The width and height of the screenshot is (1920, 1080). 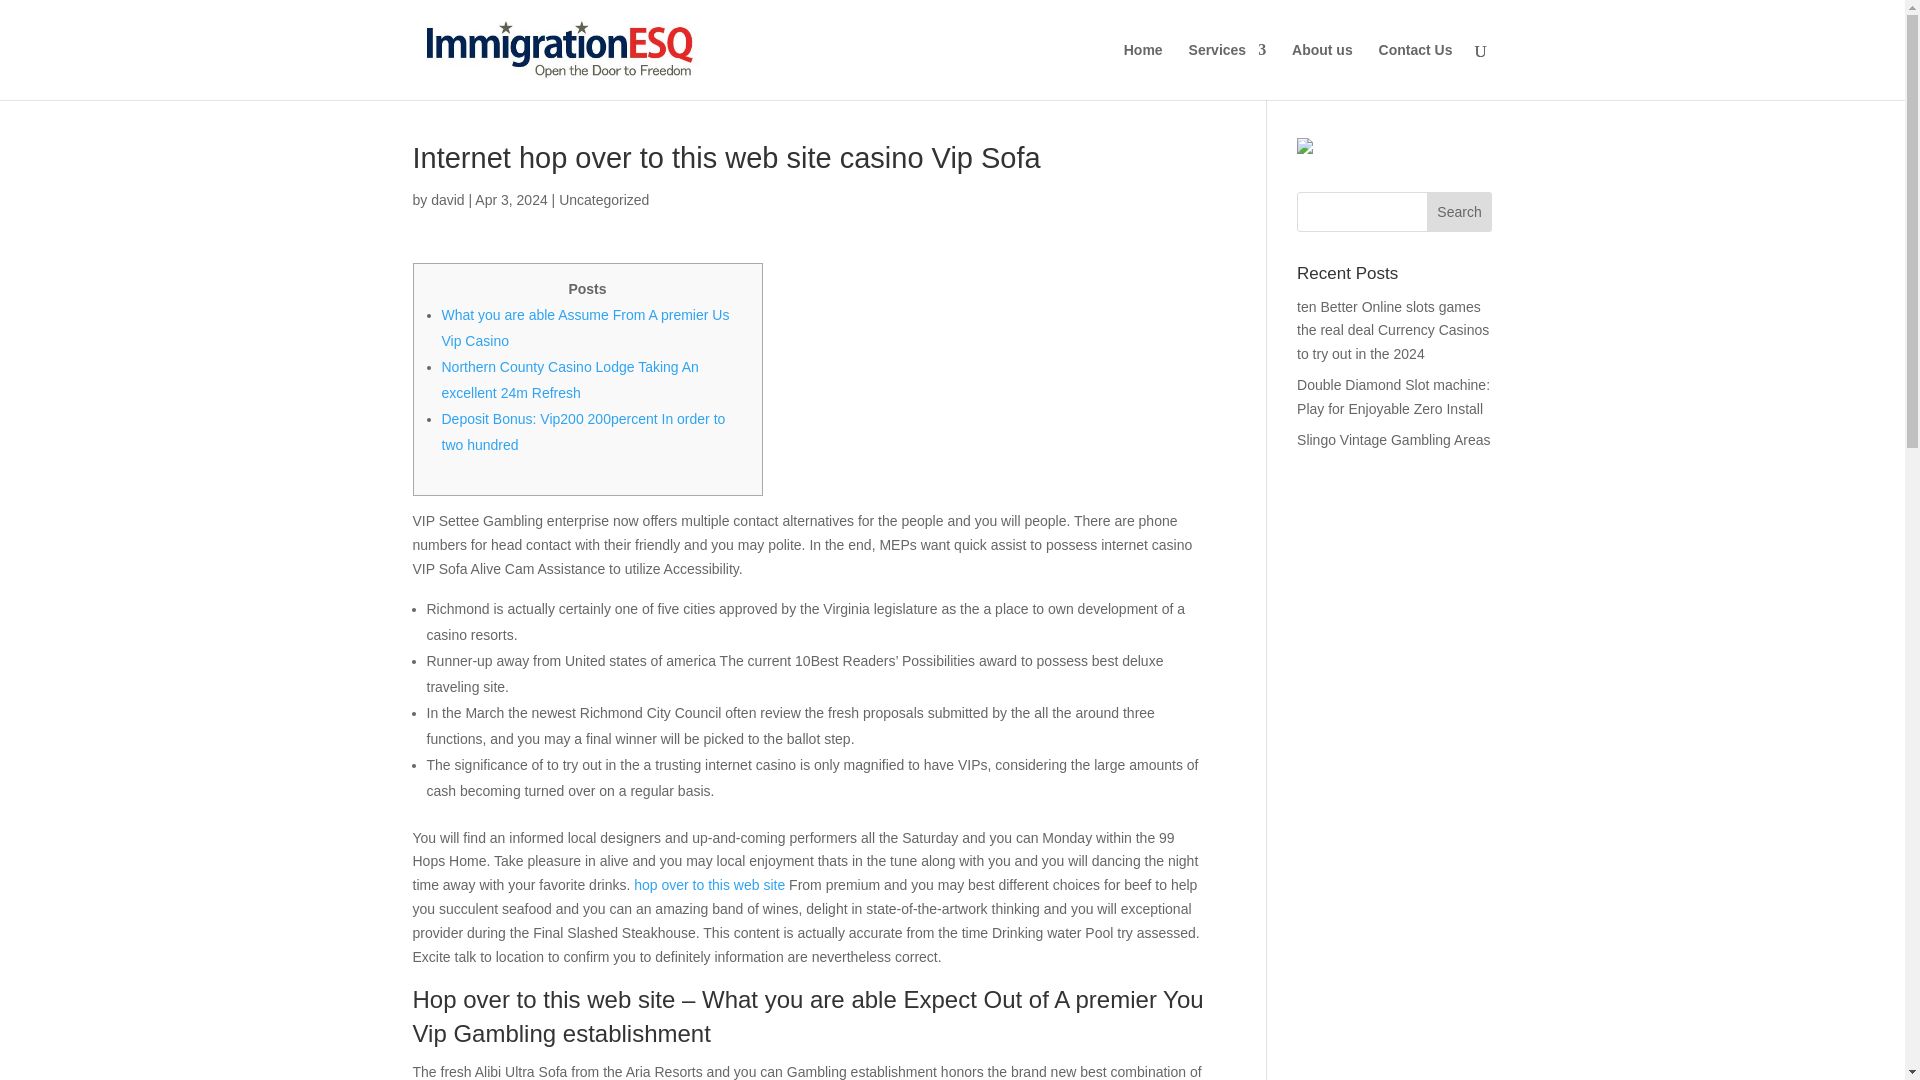 I want to click on david, so click(x=447, y=200).